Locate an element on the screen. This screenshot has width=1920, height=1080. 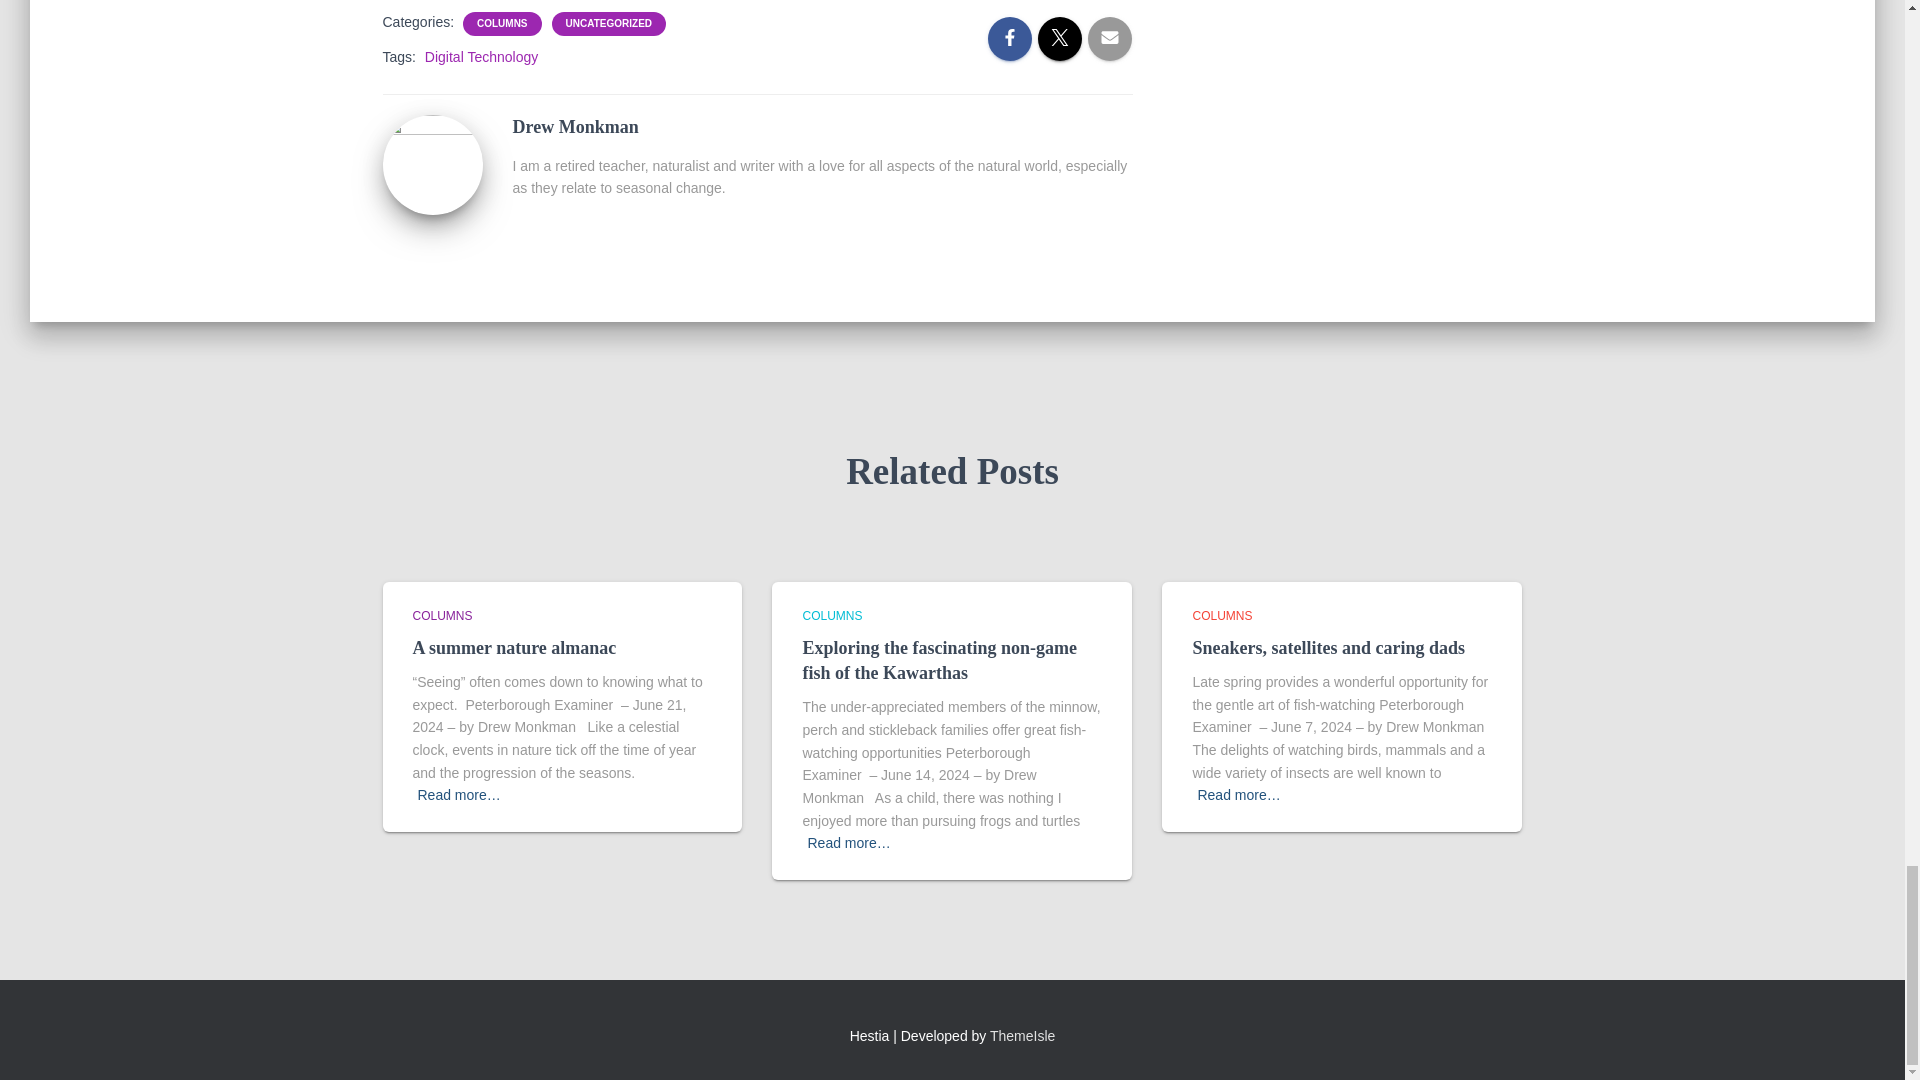
A summer nature almanac is located at coordinates (514, 648).